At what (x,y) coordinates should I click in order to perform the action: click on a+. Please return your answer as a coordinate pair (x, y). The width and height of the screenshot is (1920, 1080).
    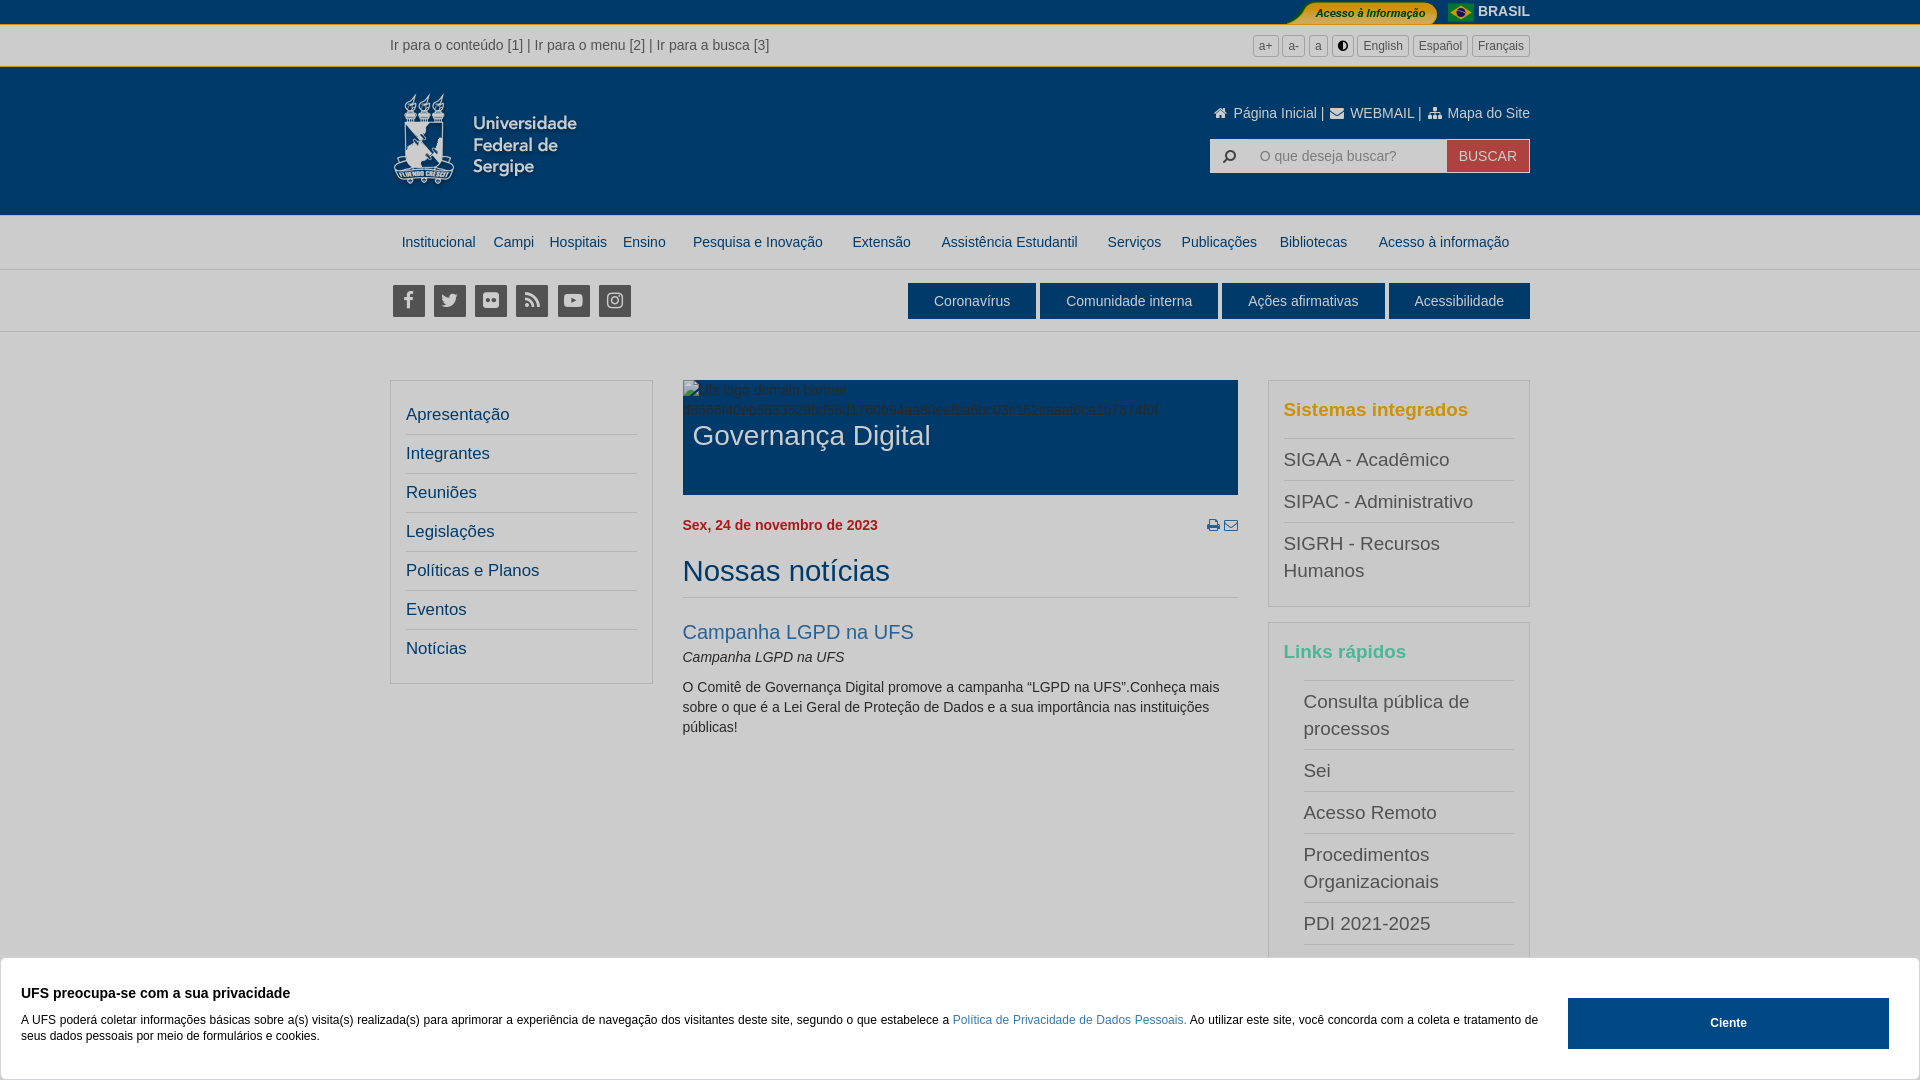
    Looking at the image, I should click on (1266, 46).